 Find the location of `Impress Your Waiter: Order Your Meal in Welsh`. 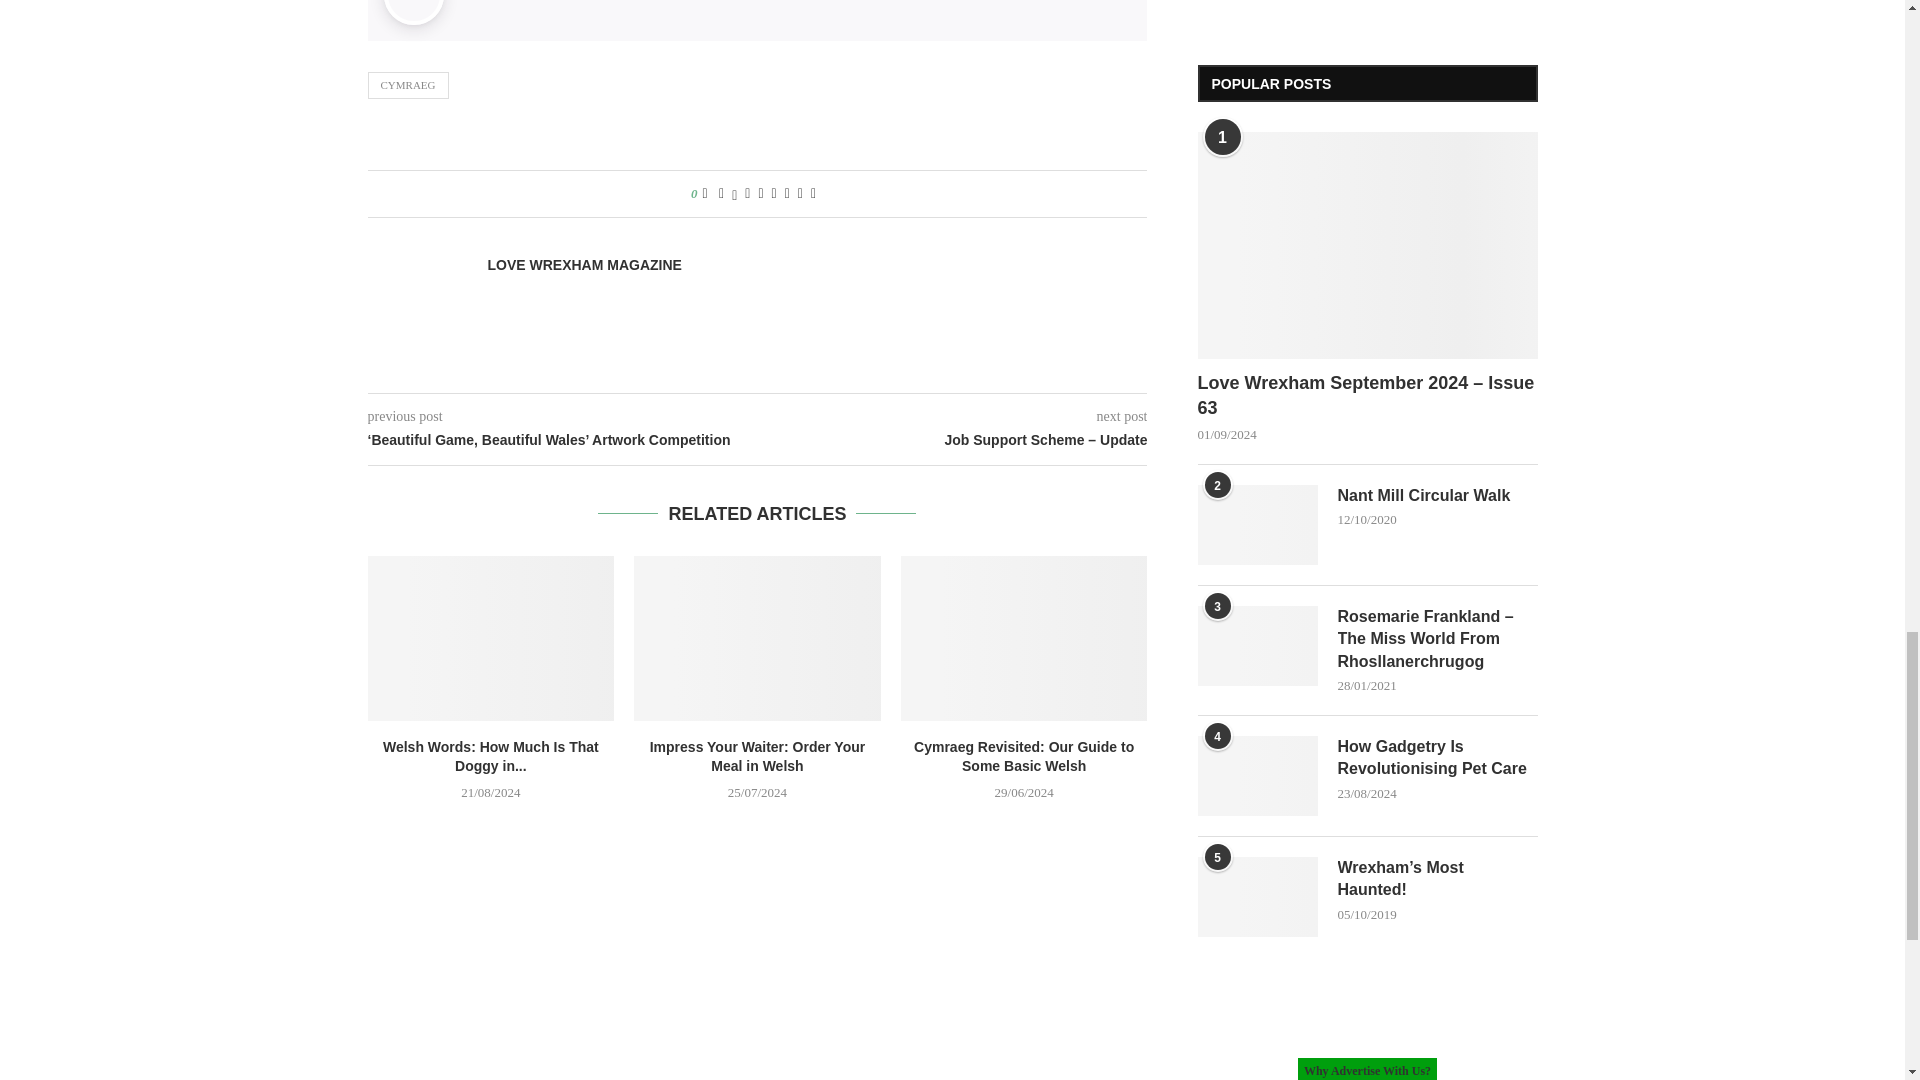

Impress Your Waiter: Order Your Meal in Welsh is located at coordinates (757, 638).